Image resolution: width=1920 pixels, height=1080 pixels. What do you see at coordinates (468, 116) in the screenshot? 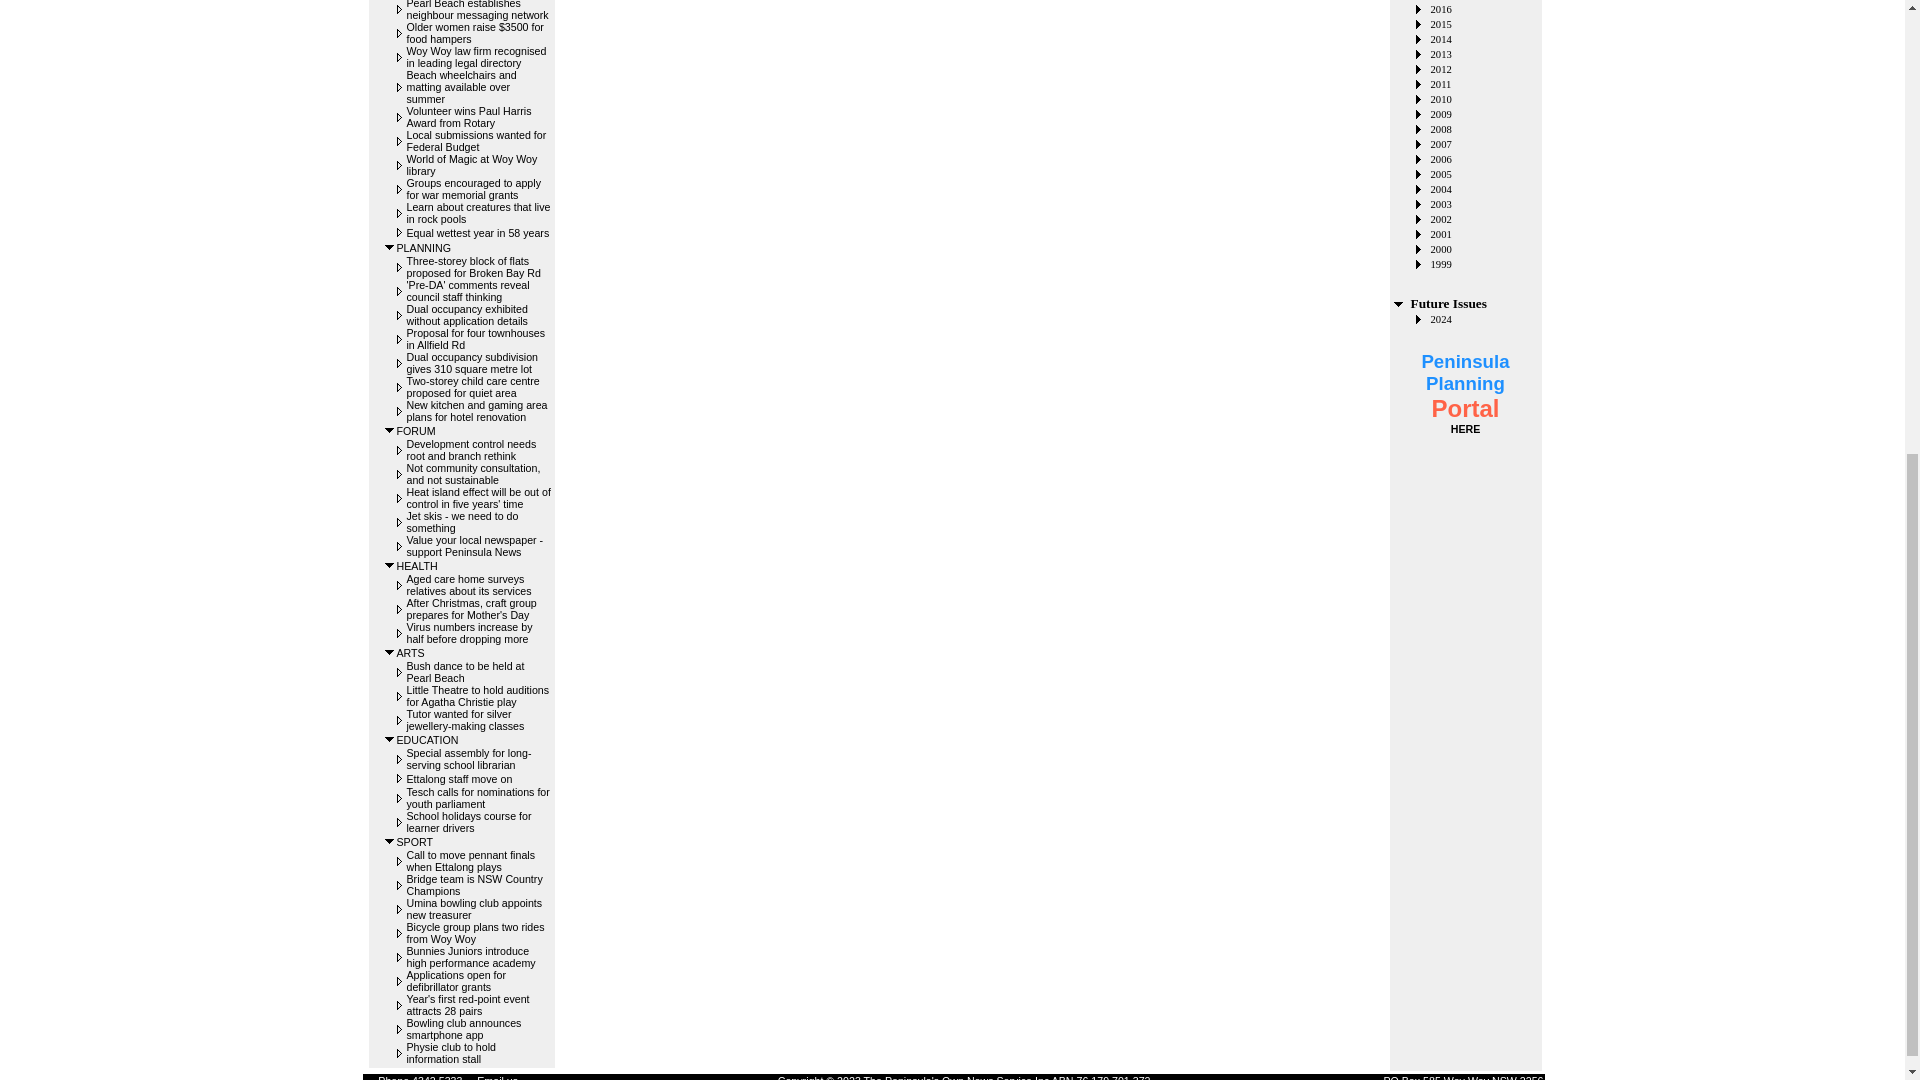
I see `Volunteer wins Paul Harris Award from Rotary` at bounding box center [468, 116].